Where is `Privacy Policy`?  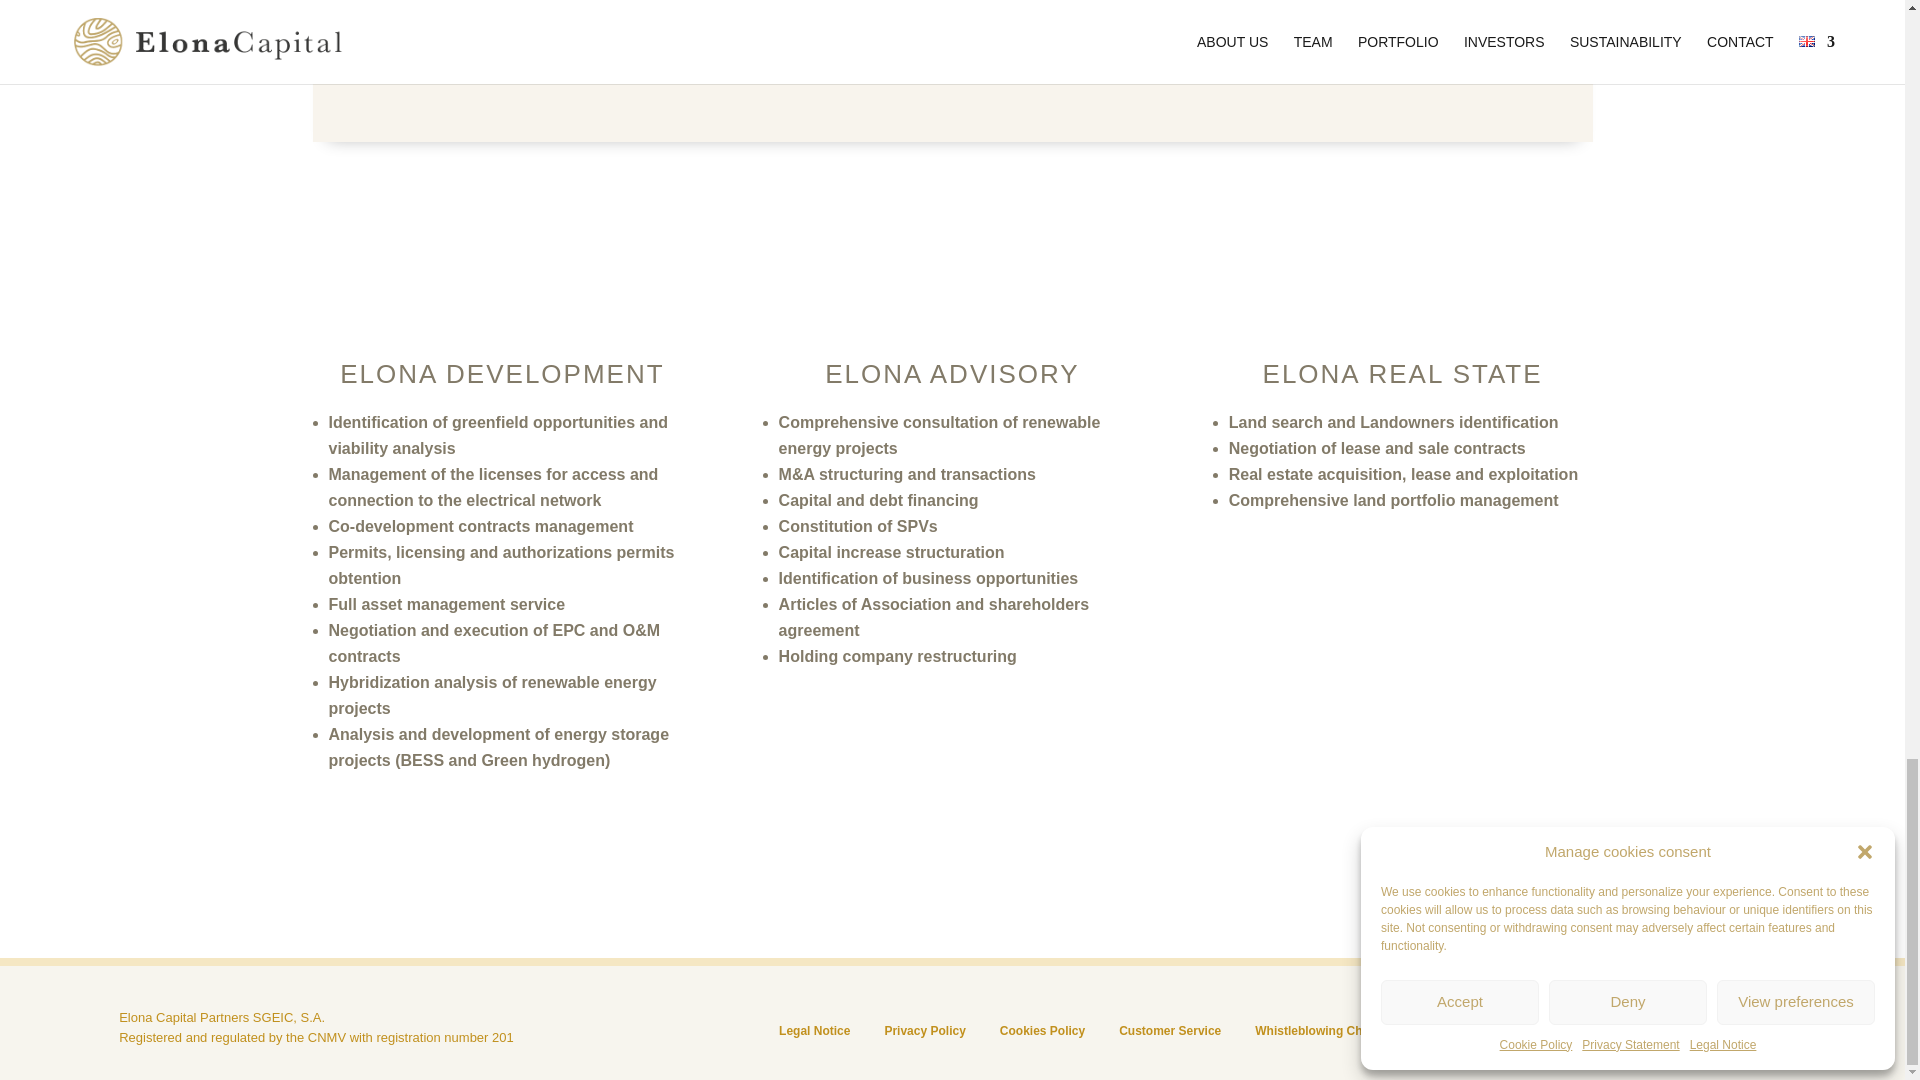 Privacy Policy is located at coordinates (924, 1030).